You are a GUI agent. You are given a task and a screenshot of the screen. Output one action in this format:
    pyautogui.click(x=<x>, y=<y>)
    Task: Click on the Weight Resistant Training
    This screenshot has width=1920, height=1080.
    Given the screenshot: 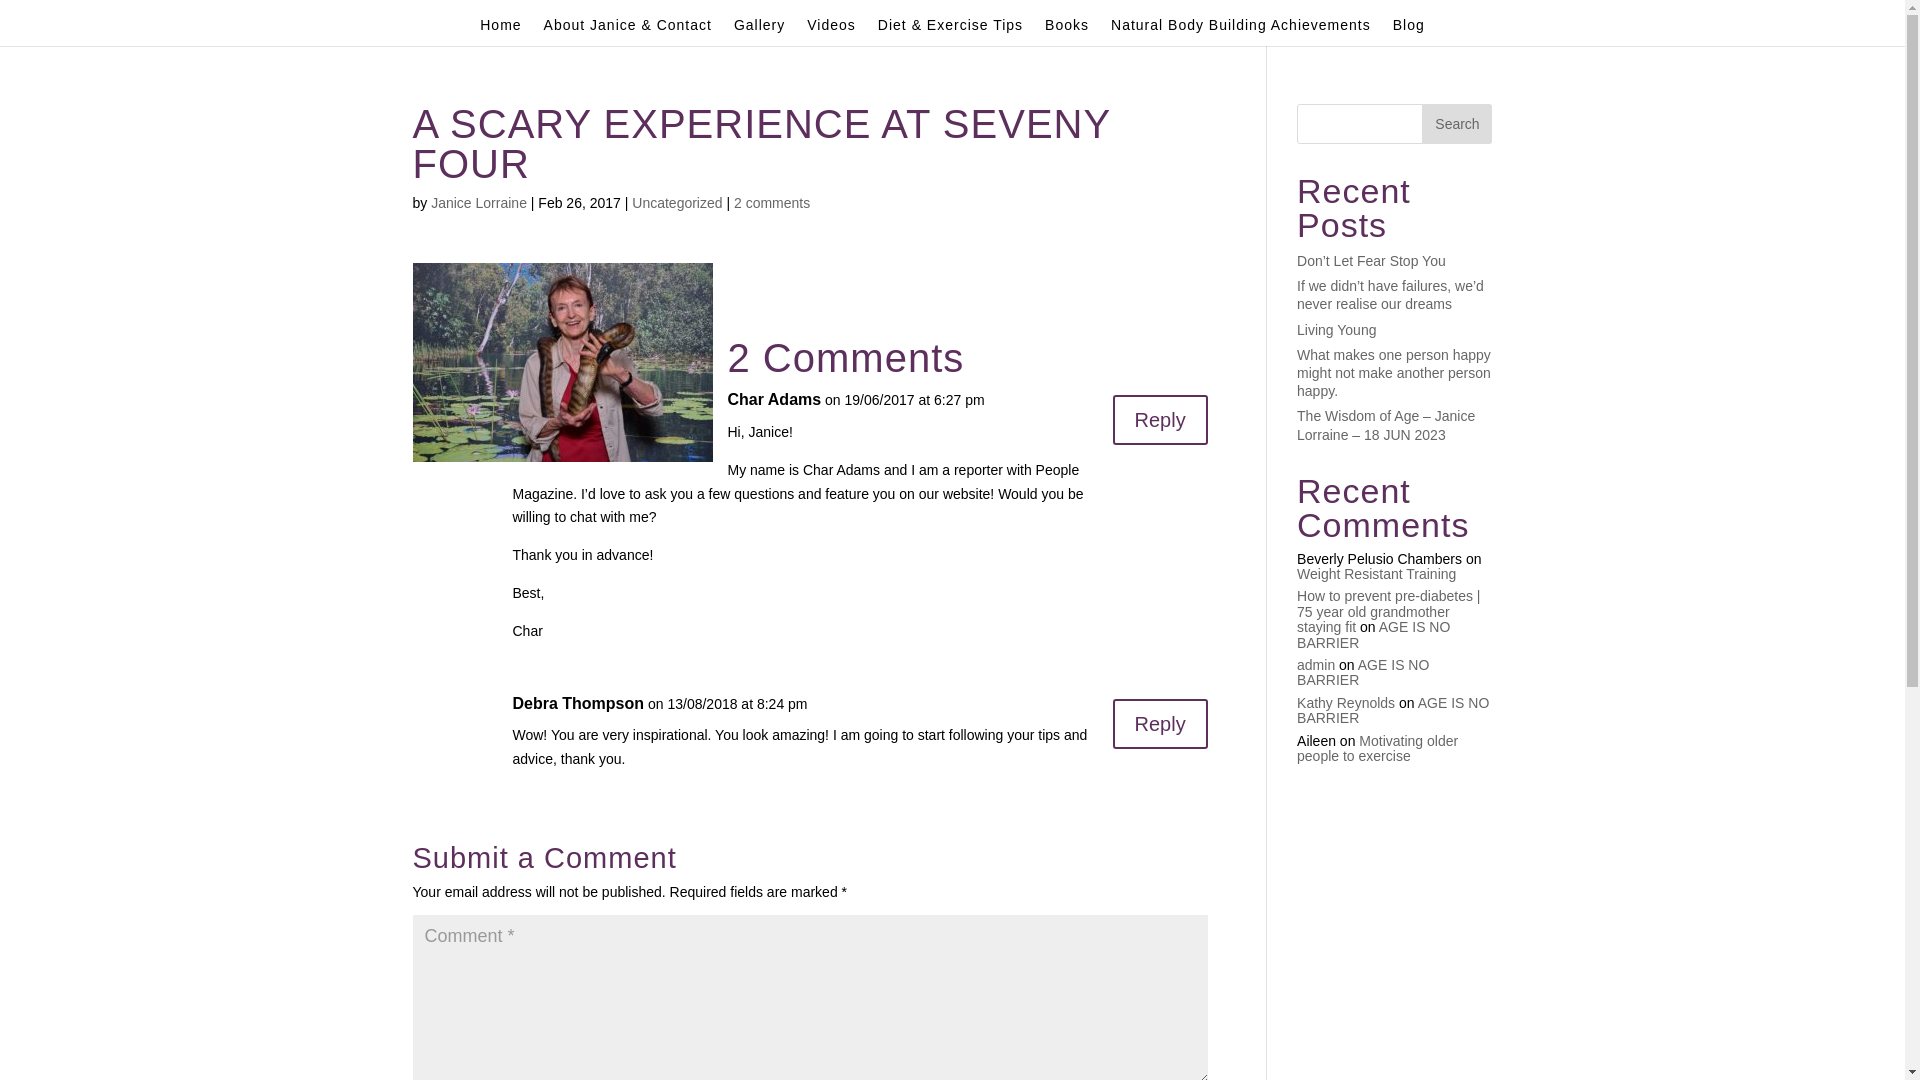 What is the action you would take?
    pyautogui.click(x=1376, y=574)
    